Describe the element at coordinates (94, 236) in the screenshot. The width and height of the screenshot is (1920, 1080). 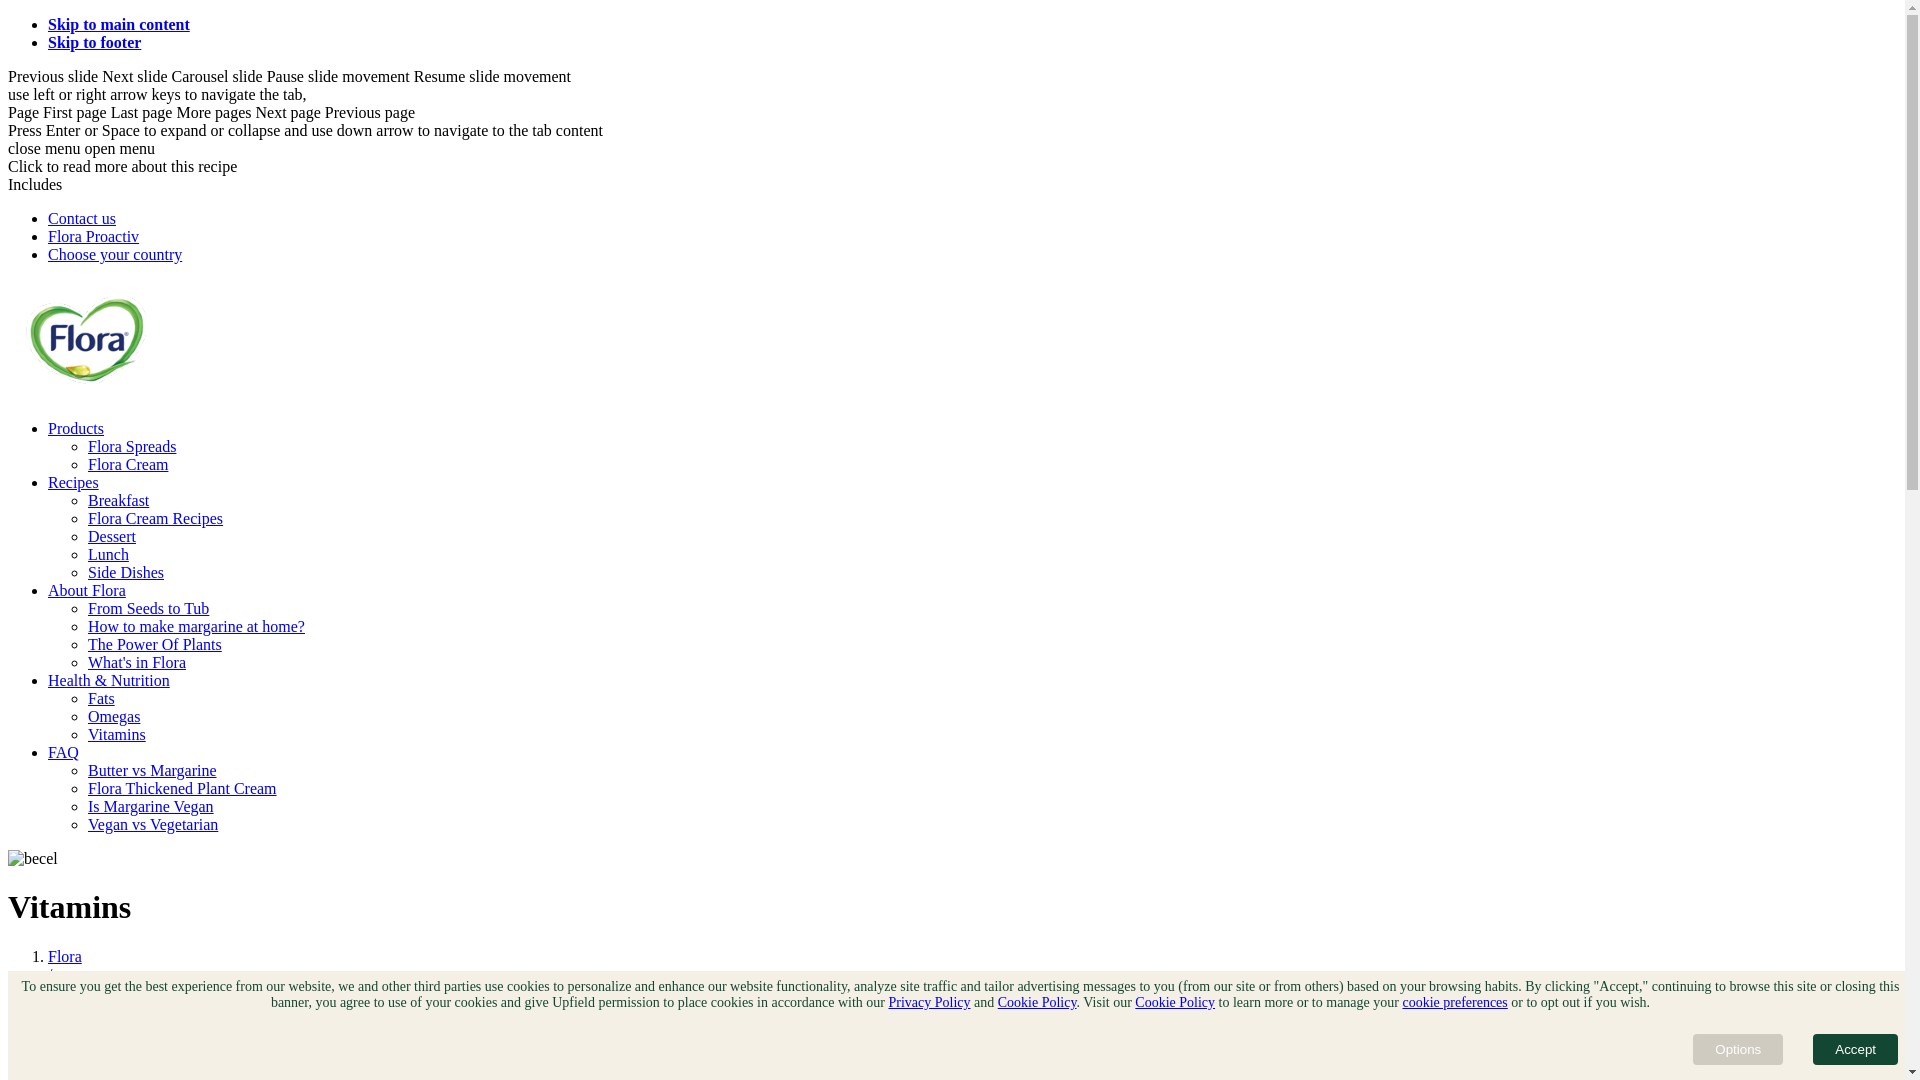
I see `Flora Proactiv` at that location.